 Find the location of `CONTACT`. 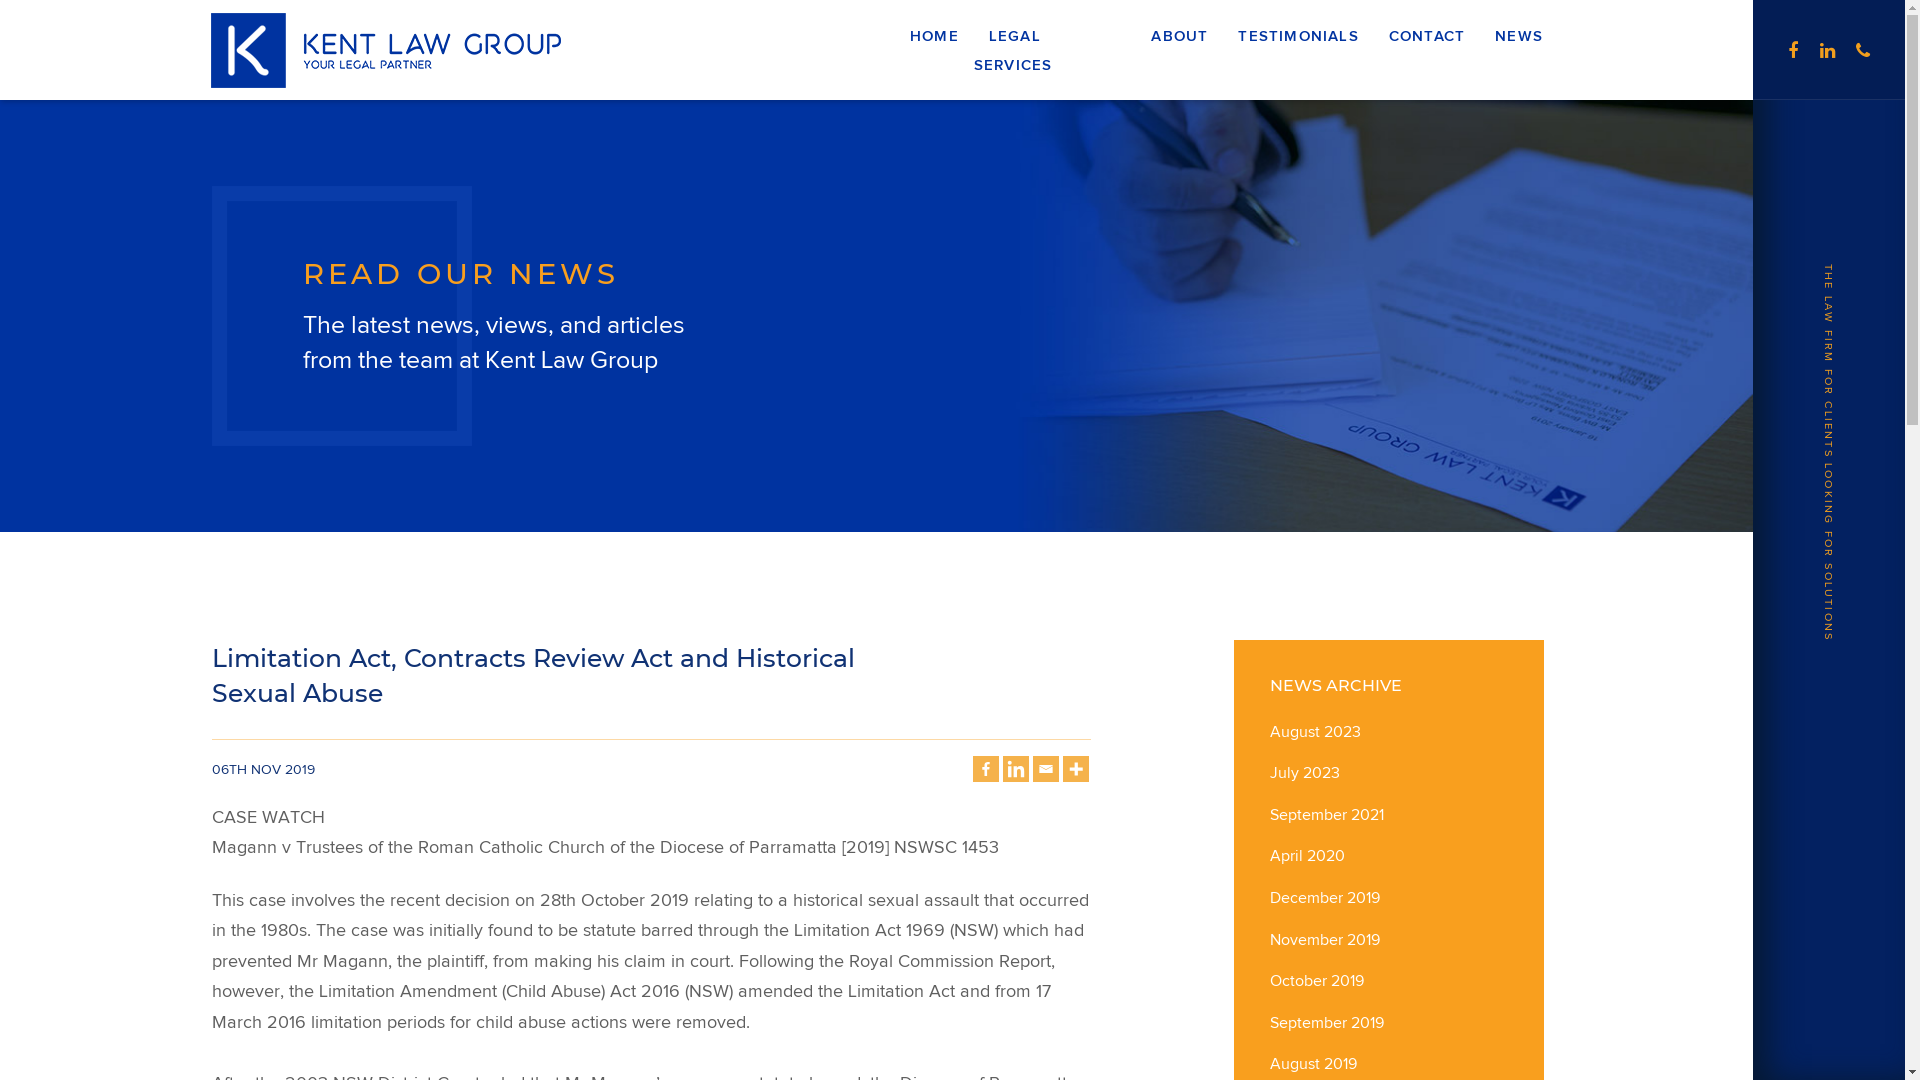

CONTACT is located at coordinates (1427, 37).